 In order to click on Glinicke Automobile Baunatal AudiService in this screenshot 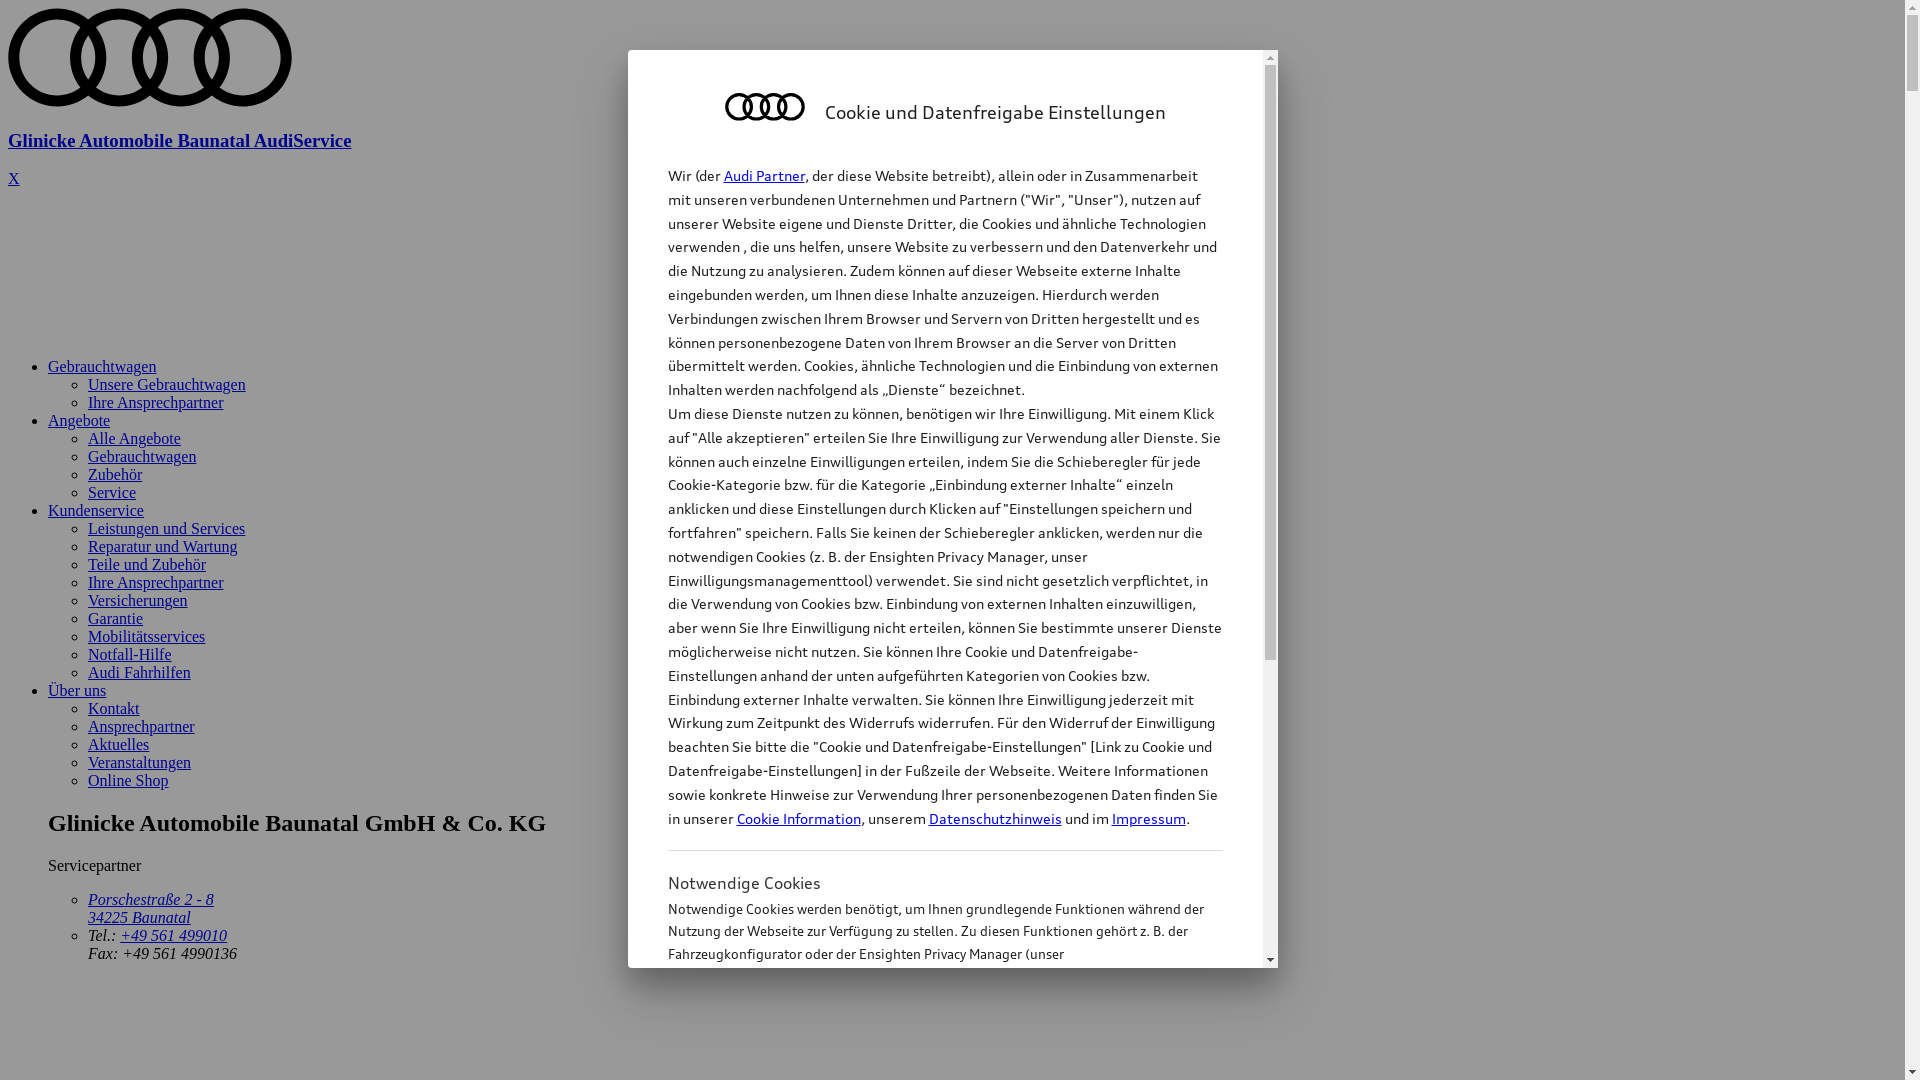, I will do `click(952, 122)`.